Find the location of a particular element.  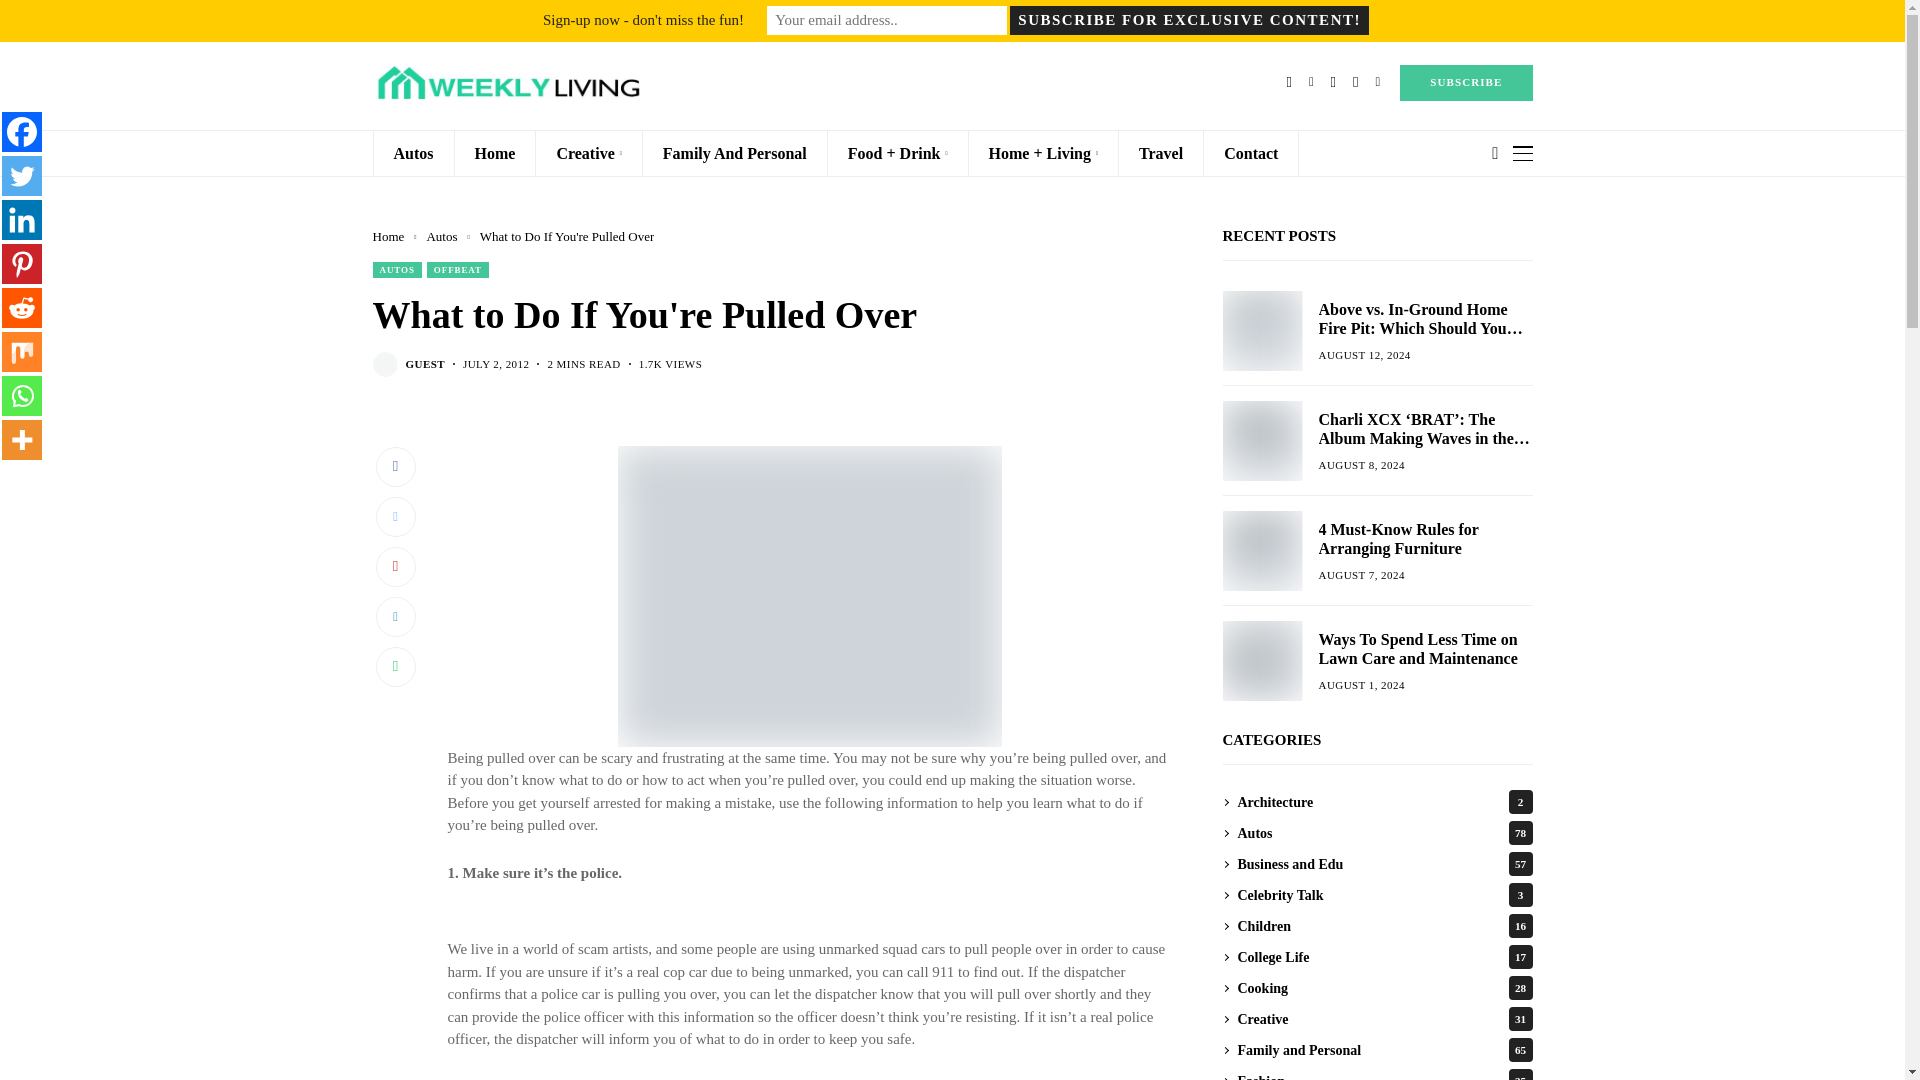

Travel is located at coordinates (1161, 153).